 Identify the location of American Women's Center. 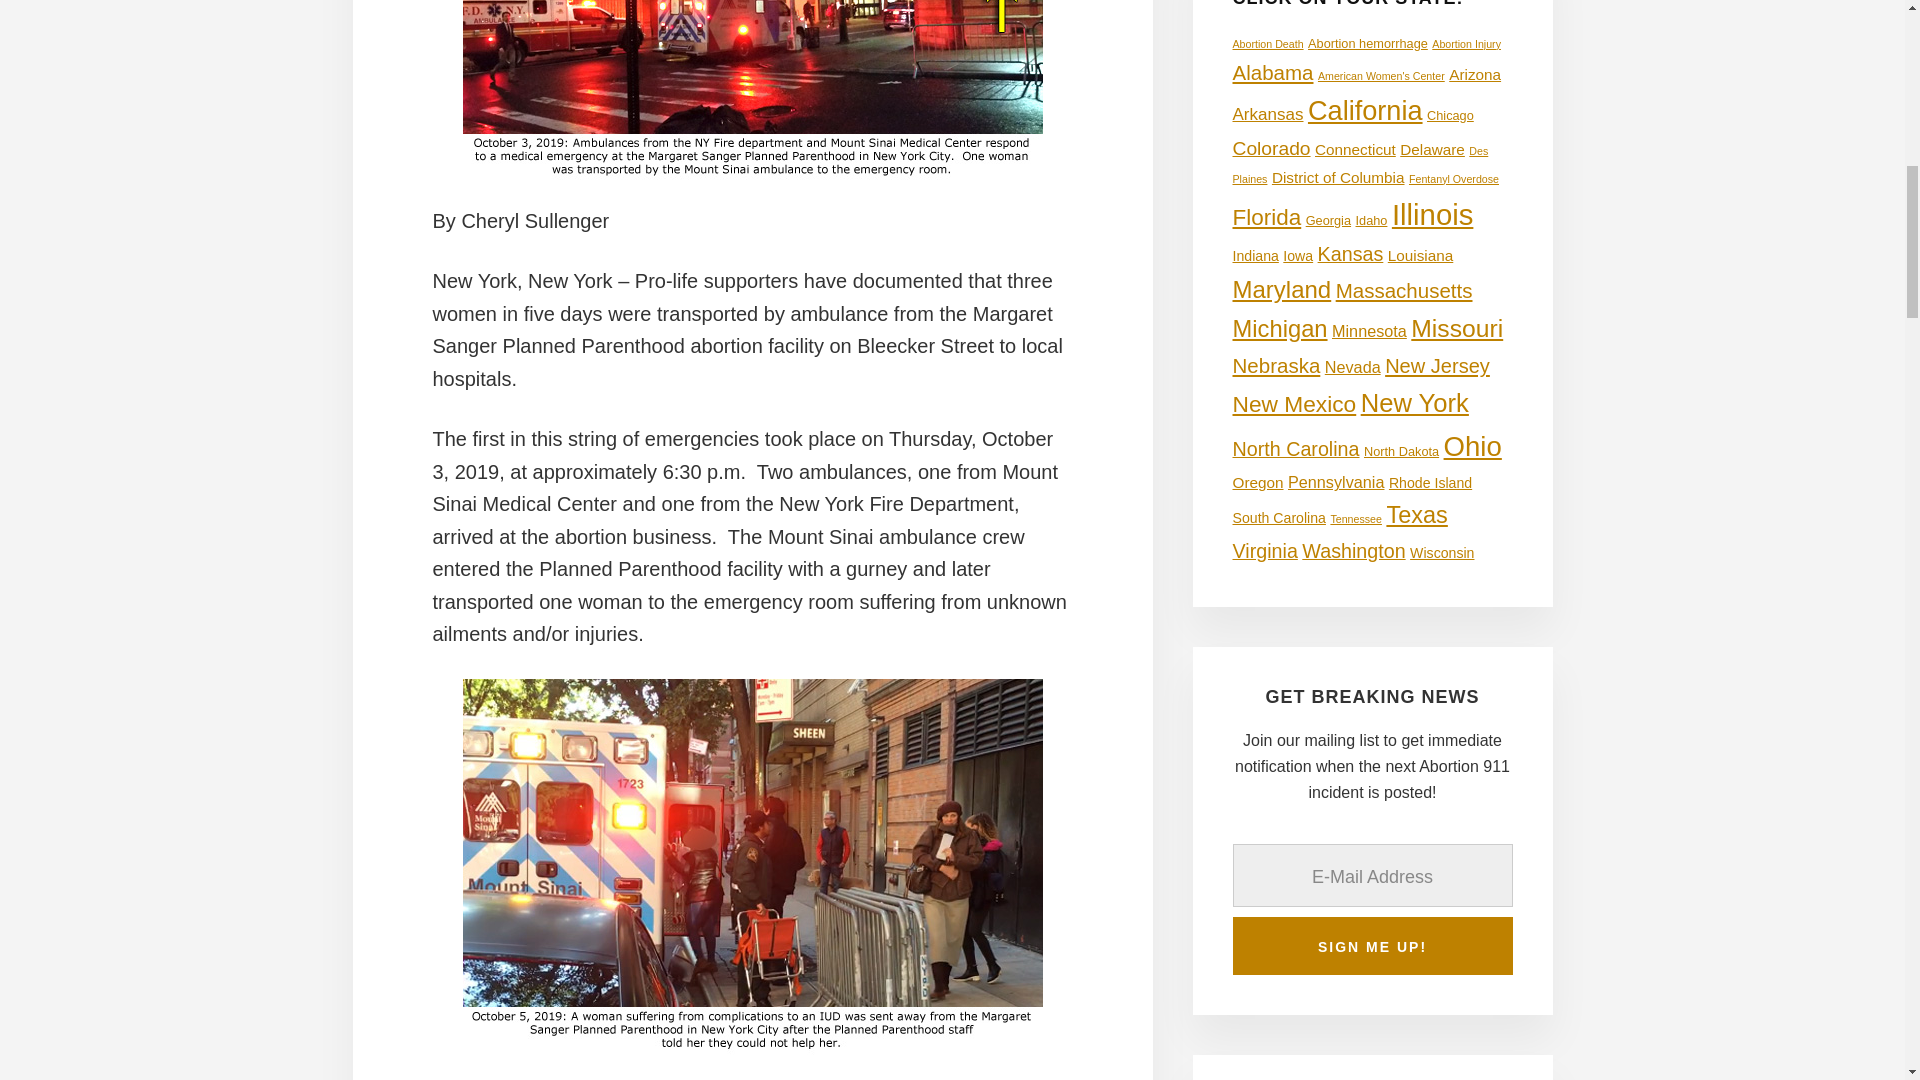
(1381, 76).